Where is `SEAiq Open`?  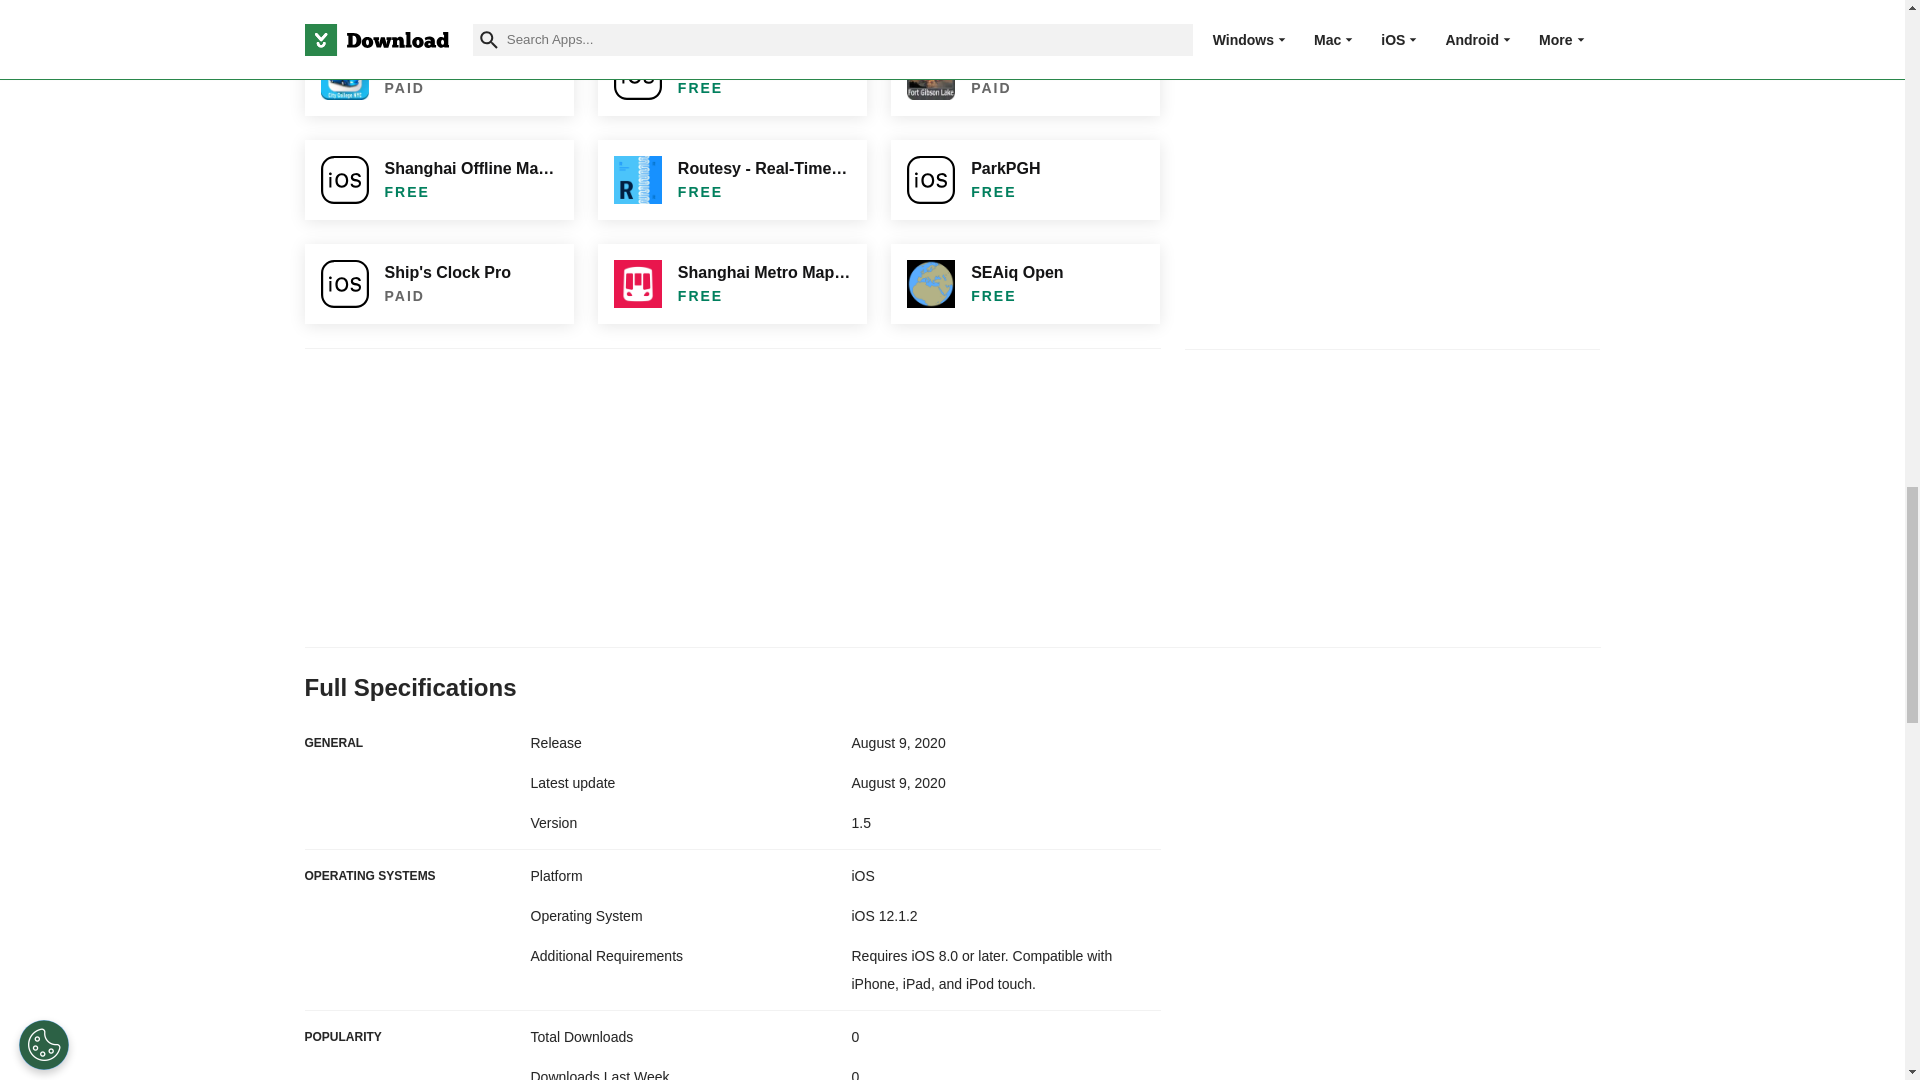 SEAiq Open is located at coordinates (1024, 284).